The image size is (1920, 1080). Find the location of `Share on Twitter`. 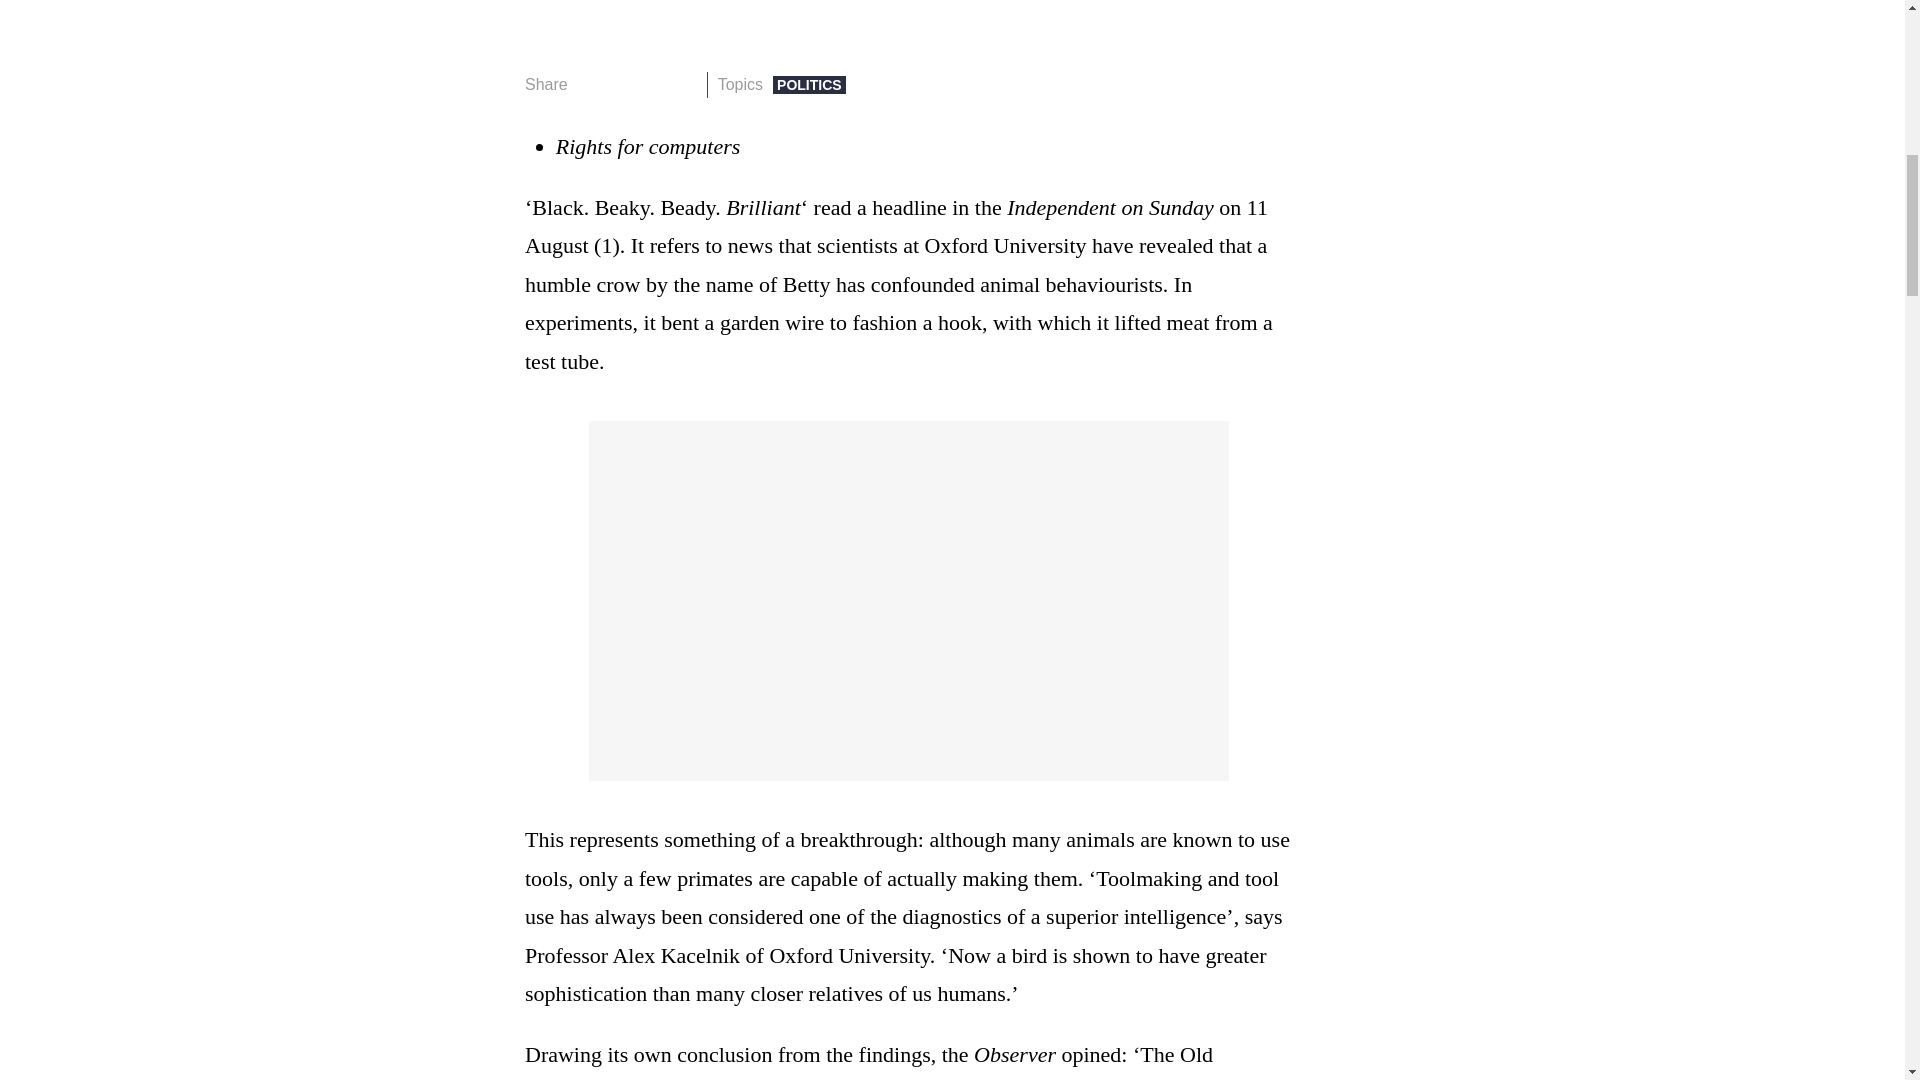

Share on Twitter is located at coordinates (622, 85).